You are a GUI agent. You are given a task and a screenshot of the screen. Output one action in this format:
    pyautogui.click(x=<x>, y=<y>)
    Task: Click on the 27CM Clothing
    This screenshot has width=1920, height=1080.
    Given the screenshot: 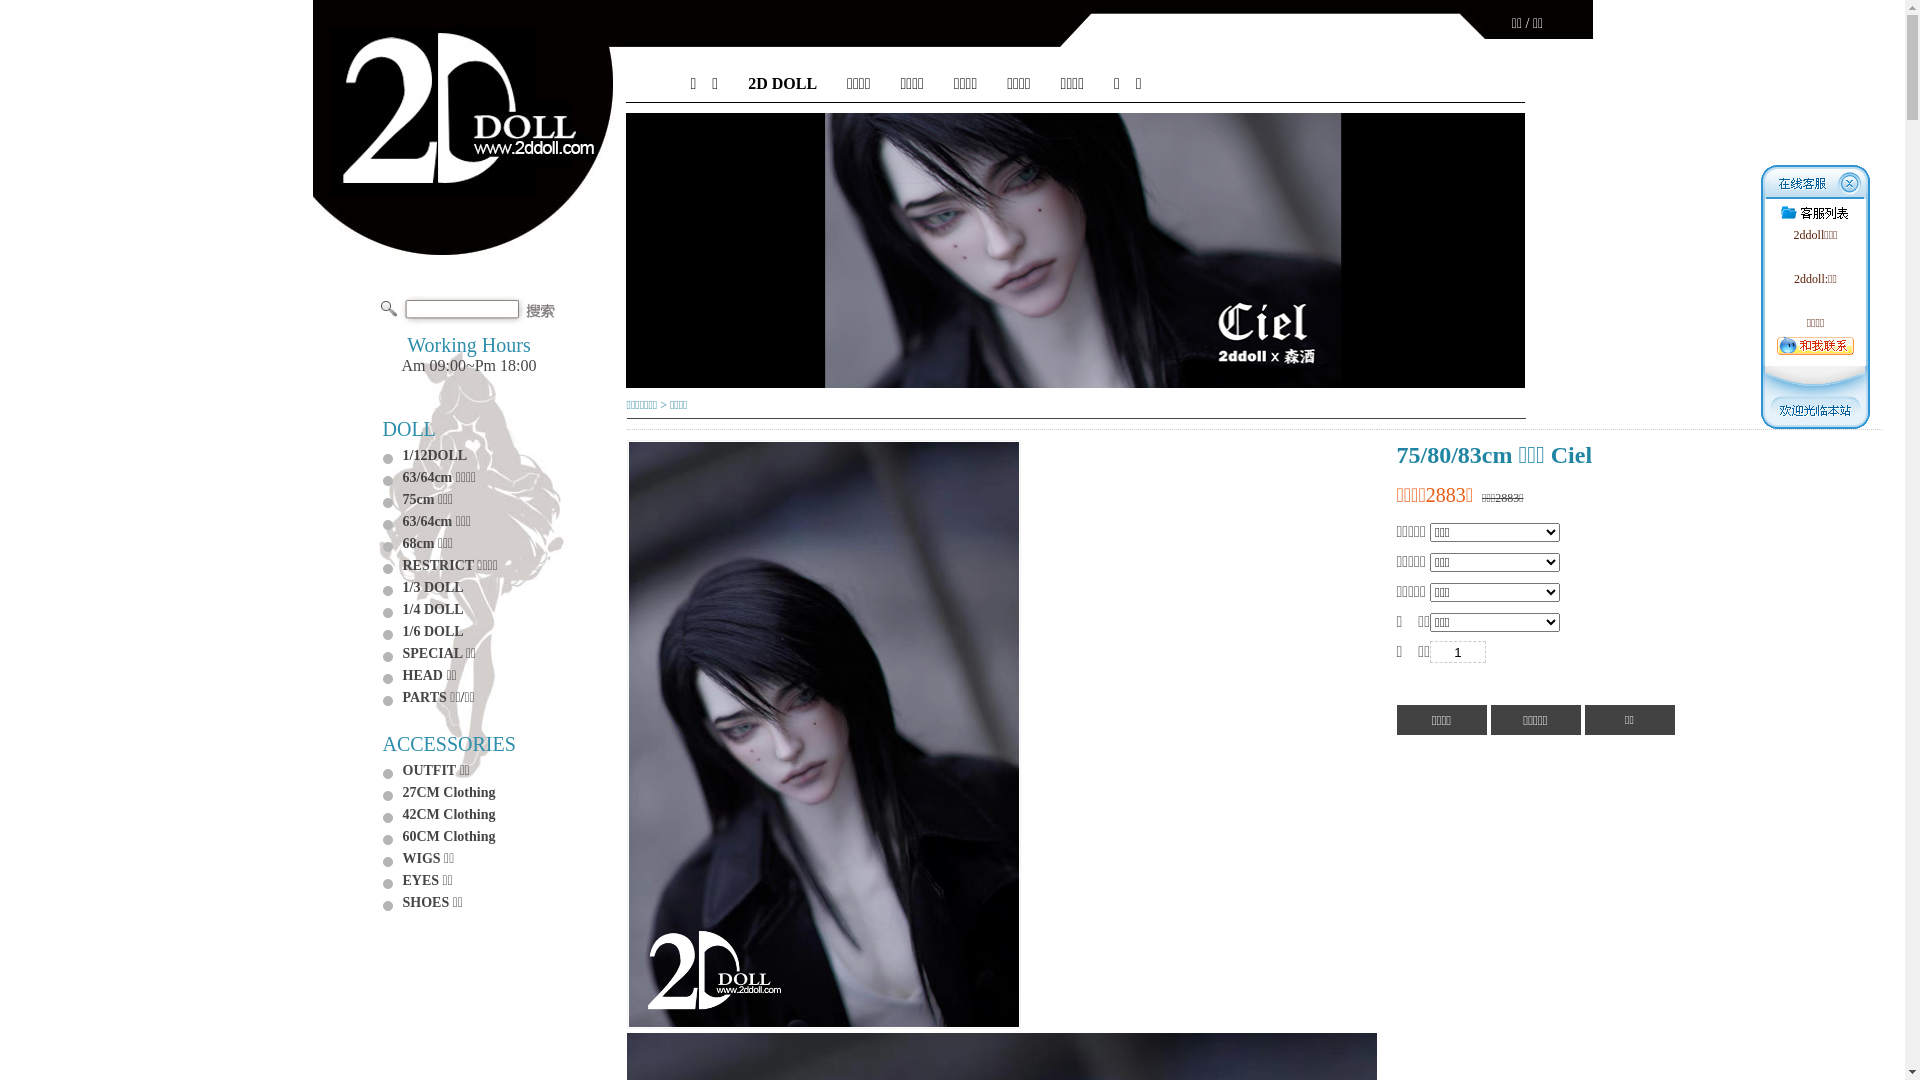 What is the action you would take?
    pyautogui.click(x=448, y=792)
    